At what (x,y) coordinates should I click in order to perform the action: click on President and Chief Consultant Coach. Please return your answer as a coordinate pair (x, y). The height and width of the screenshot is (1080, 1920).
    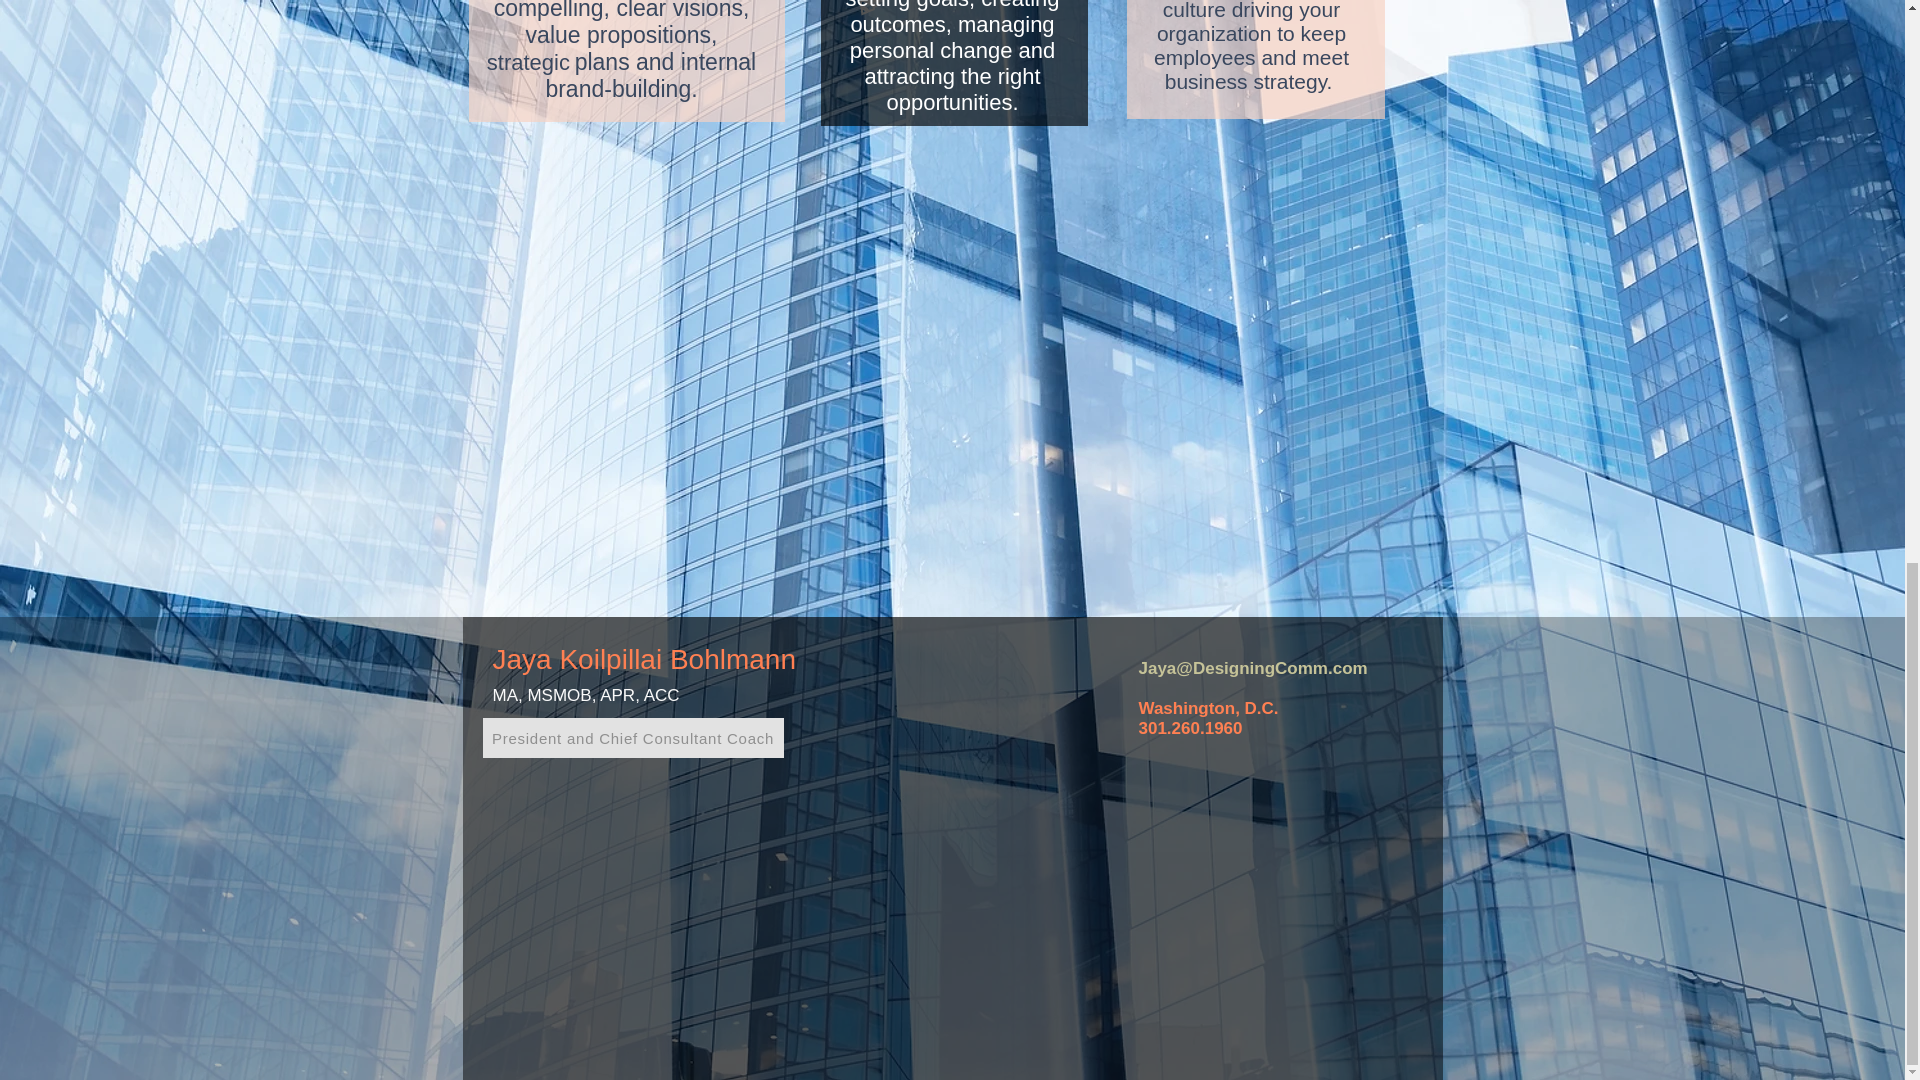
    Looking at the image, I should click on (632, 738).